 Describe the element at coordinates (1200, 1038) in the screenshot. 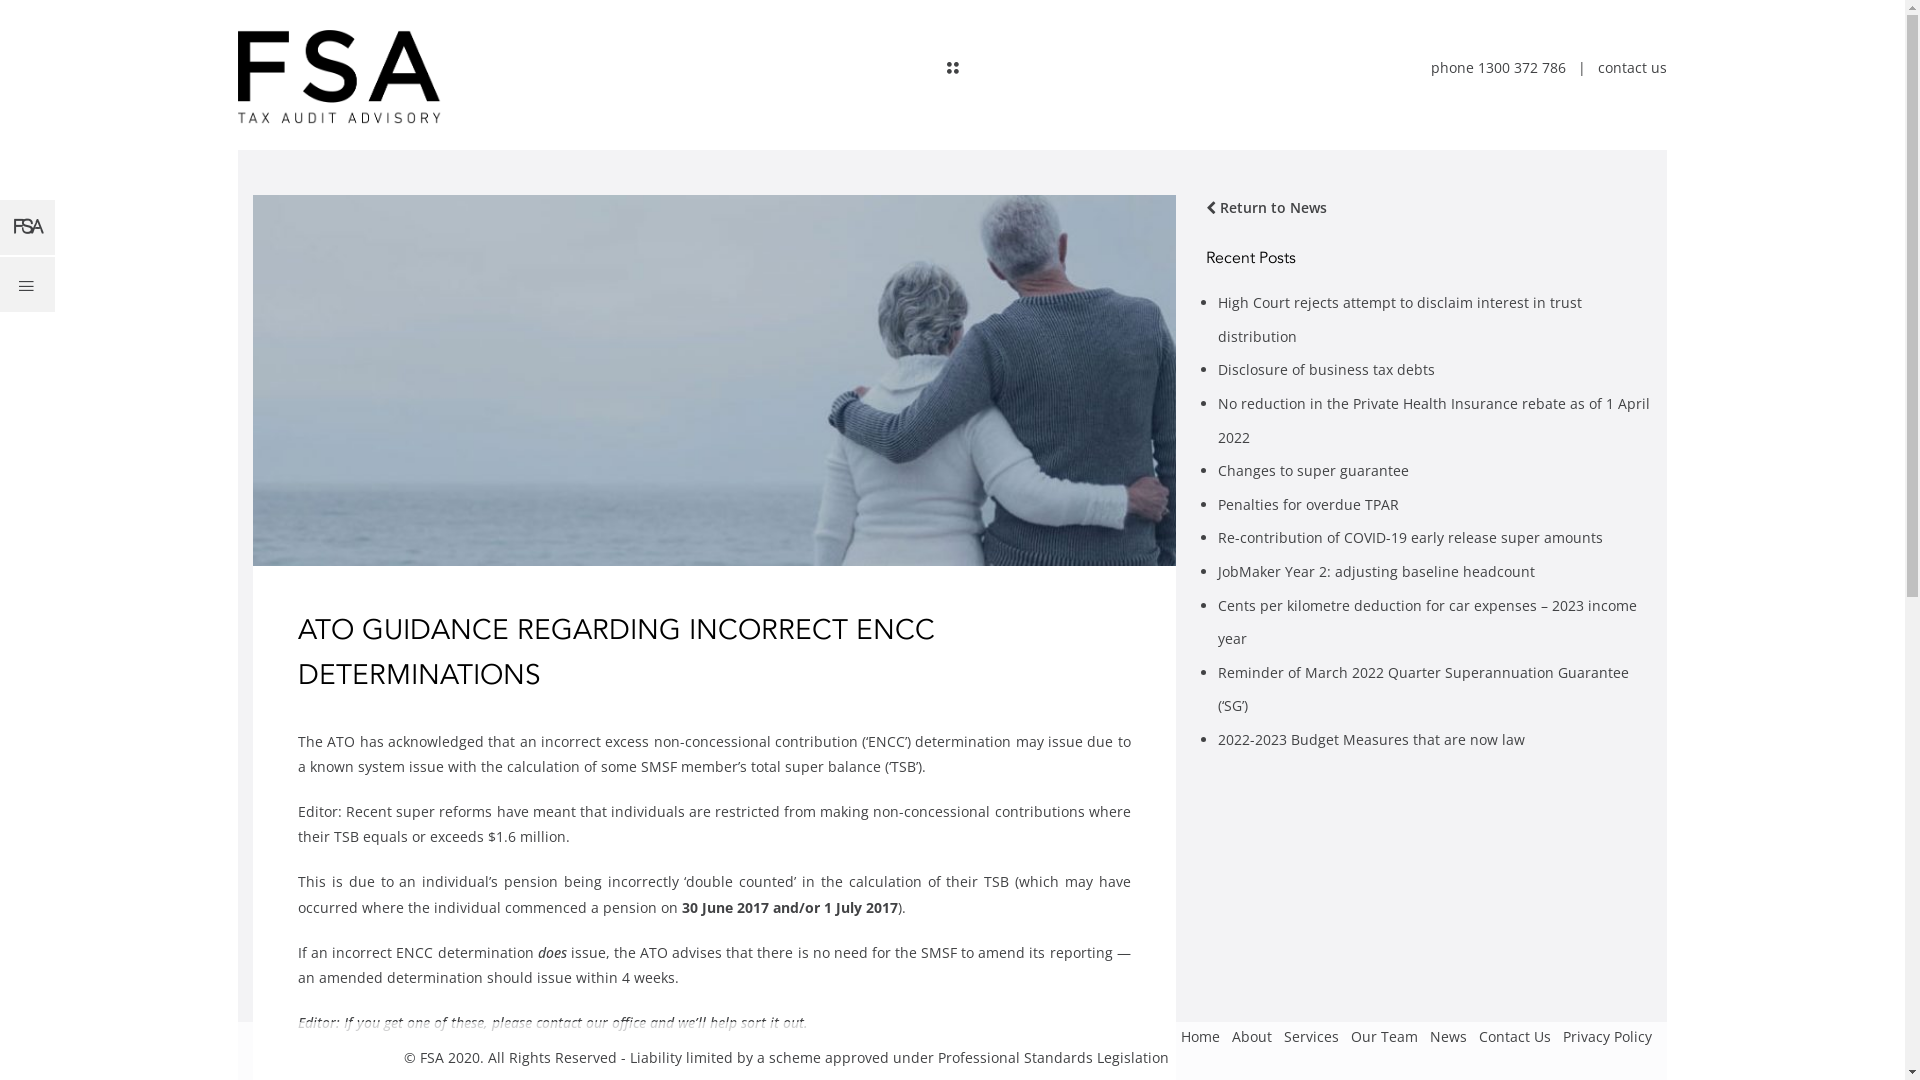

I see `Home` at that location.